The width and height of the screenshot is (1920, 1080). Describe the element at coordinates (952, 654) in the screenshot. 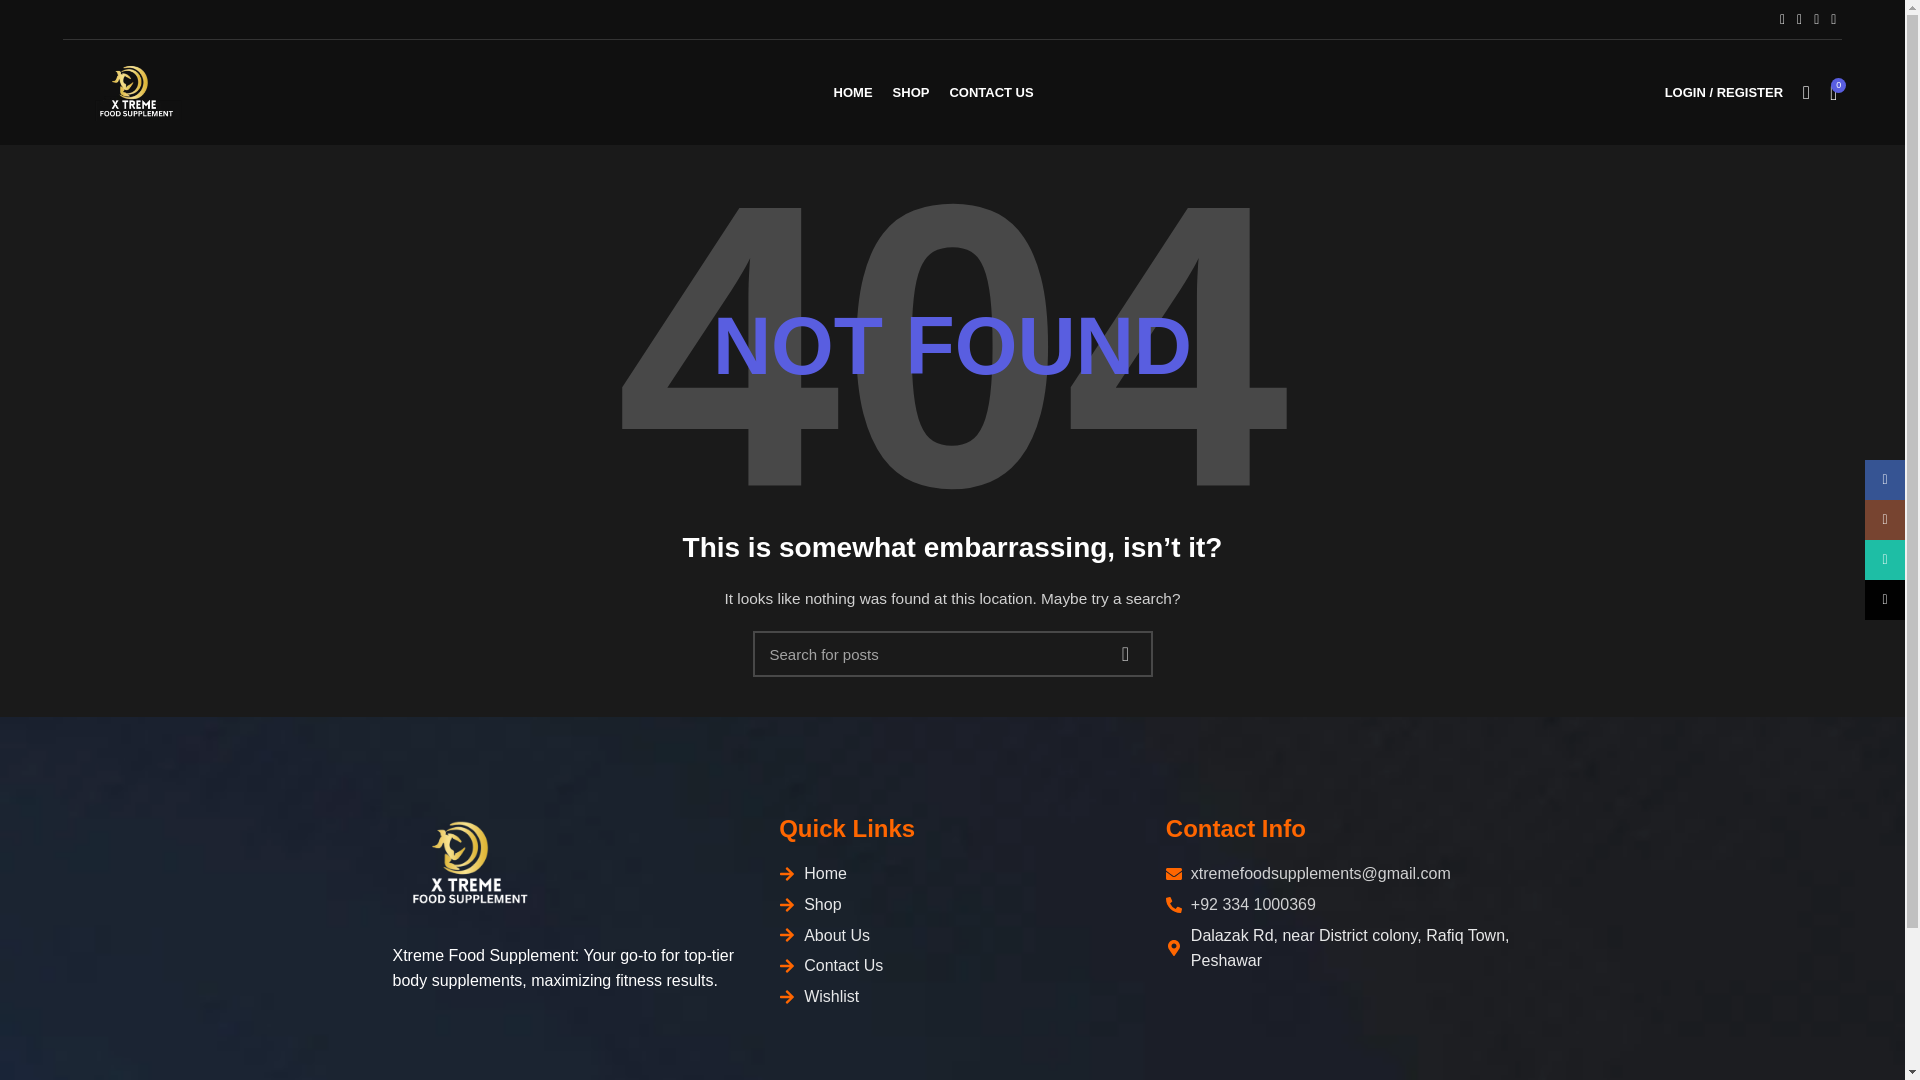

I see `Search for posts` at that location.